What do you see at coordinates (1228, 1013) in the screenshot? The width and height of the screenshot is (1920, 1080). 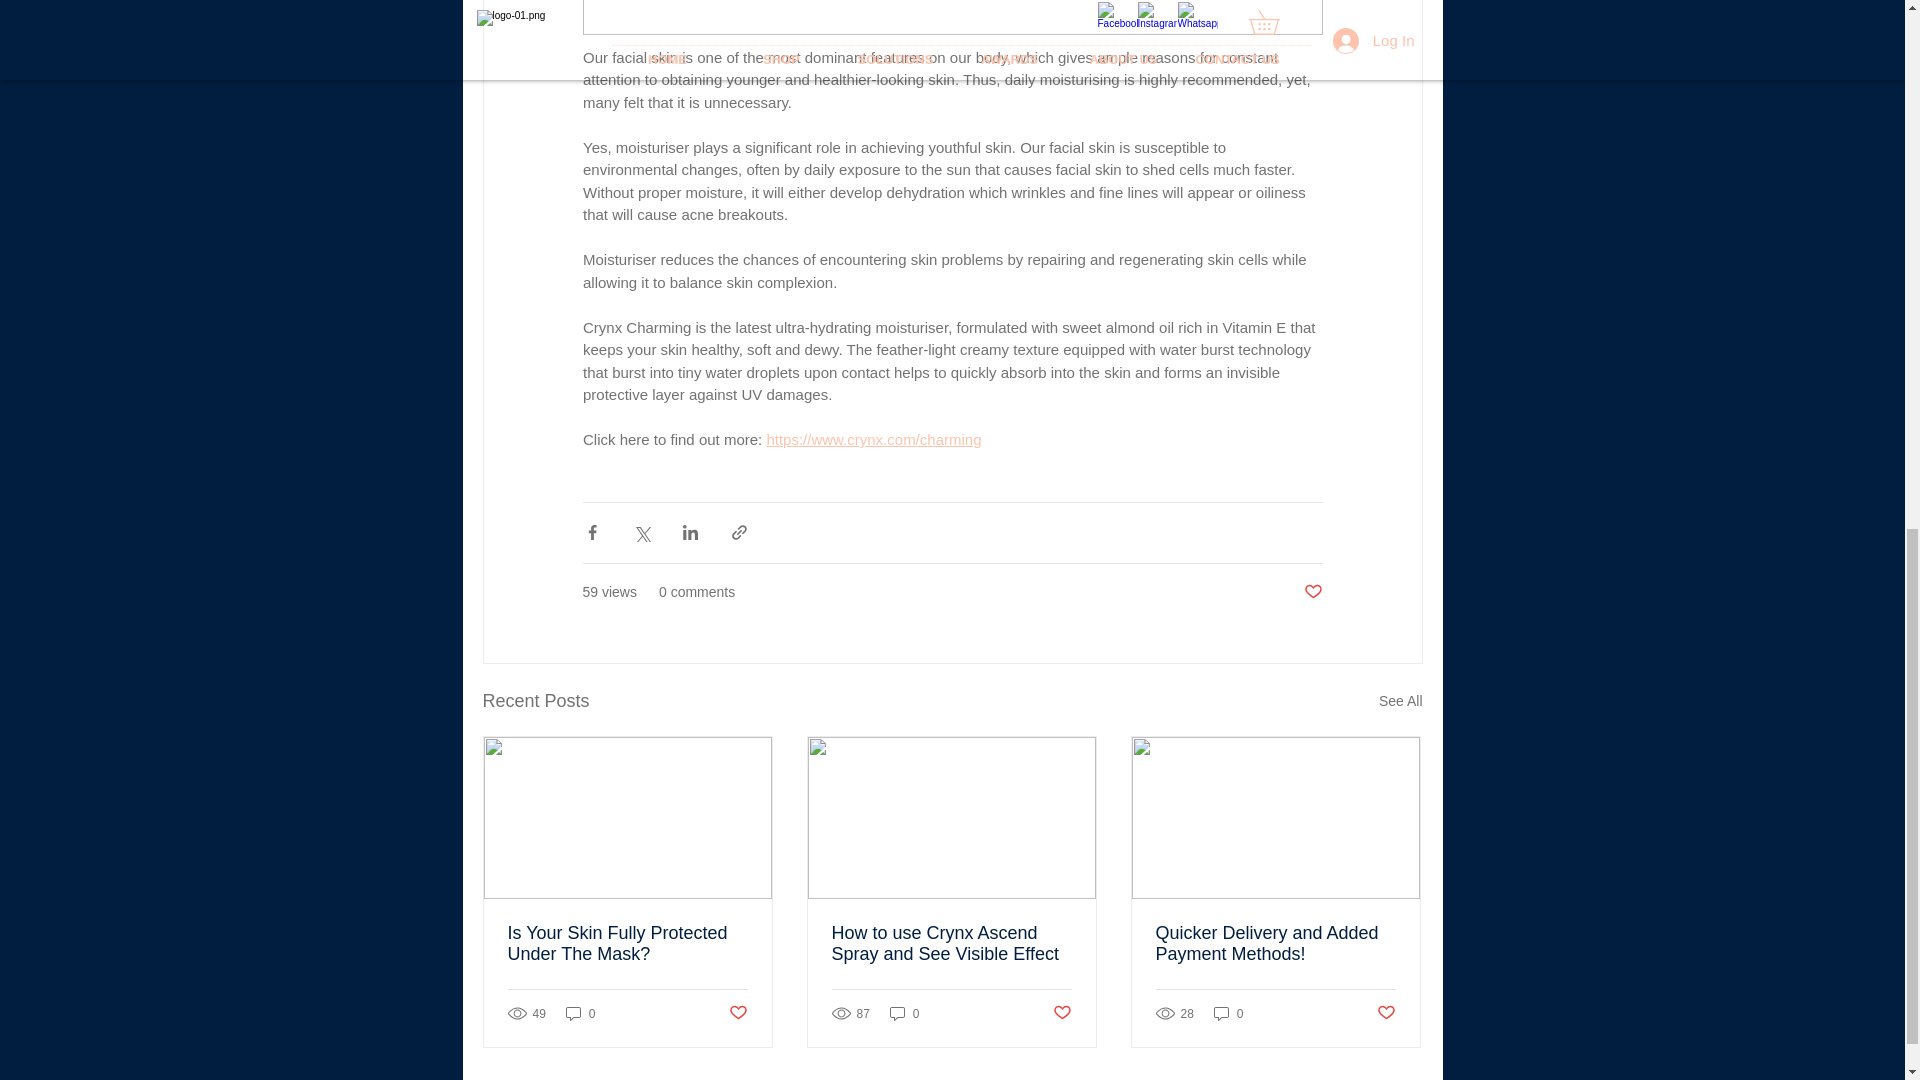 I see `0` at bounding box center [1228, 1013].